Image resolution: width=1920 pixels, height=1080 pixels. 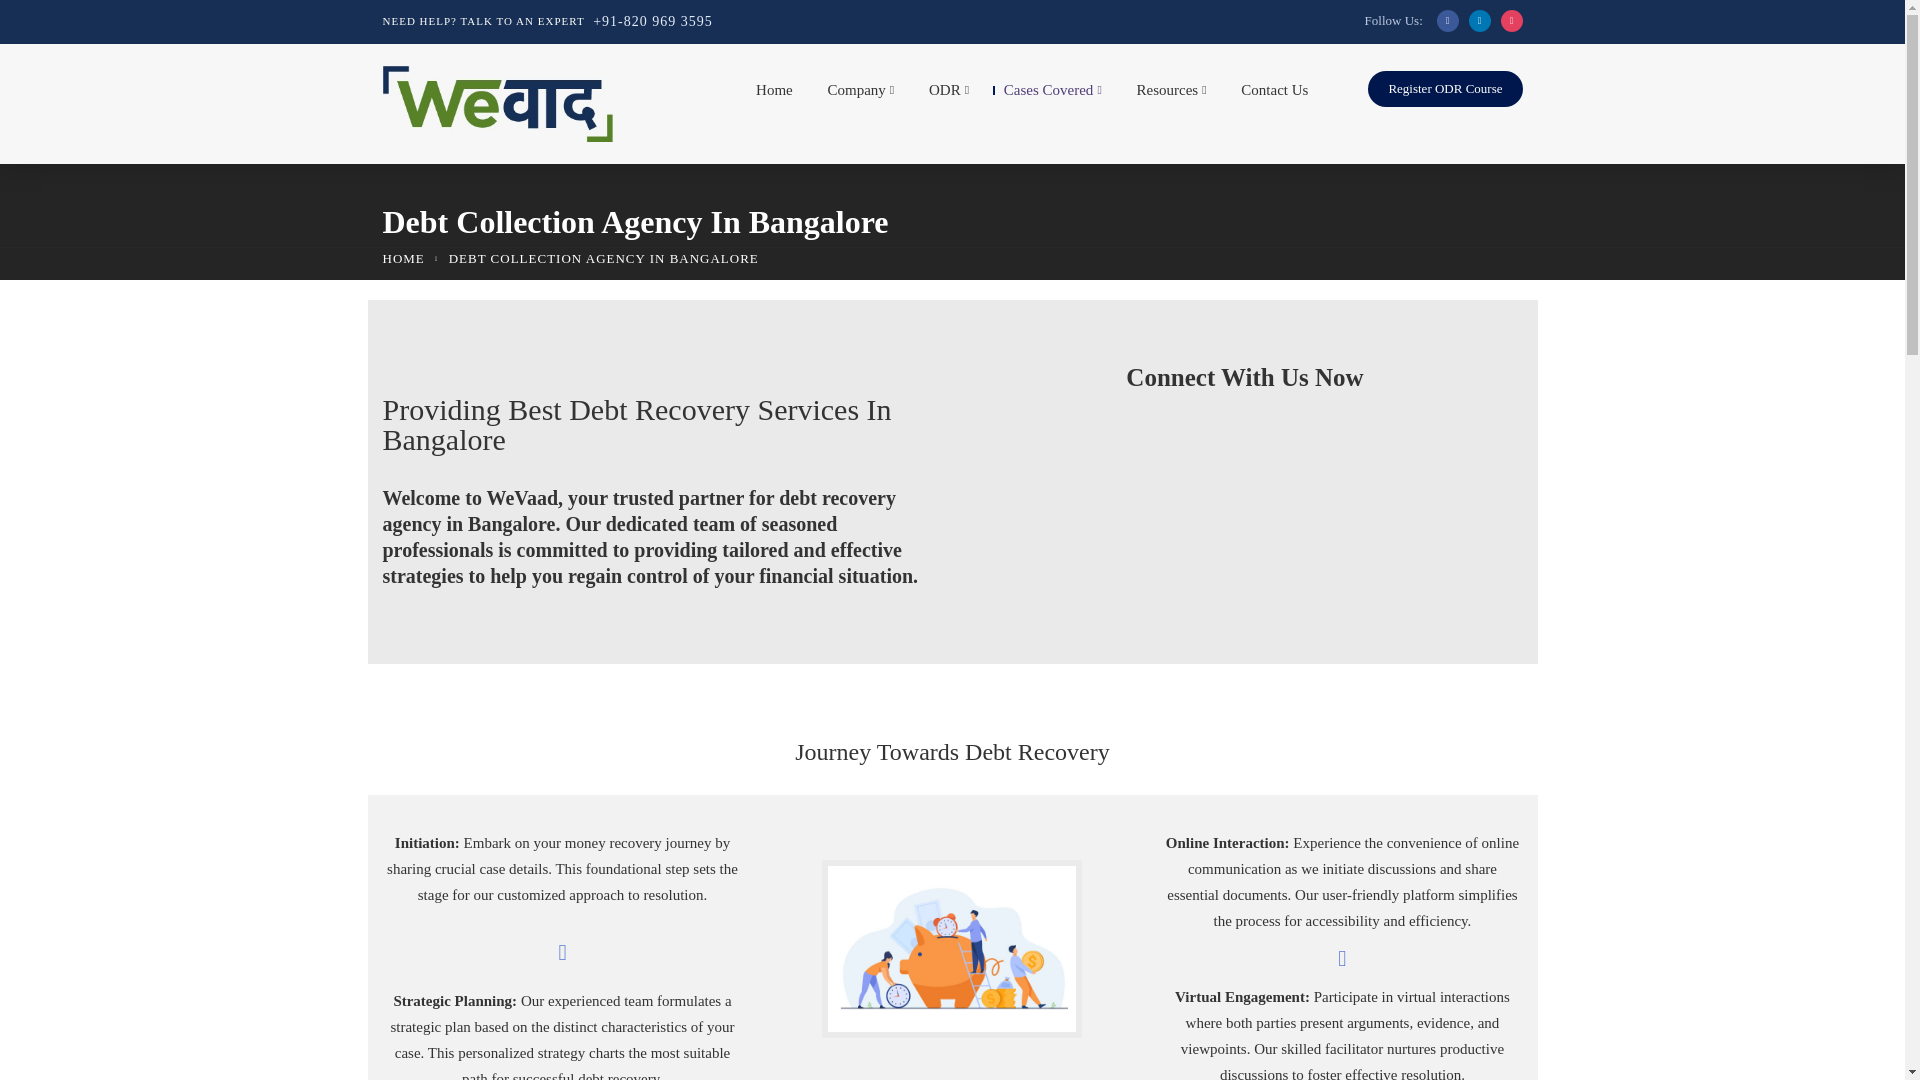 What do you see at coordinates (768, 95) in the screenshot?
I see `Home` at bounding box center [768, 95].